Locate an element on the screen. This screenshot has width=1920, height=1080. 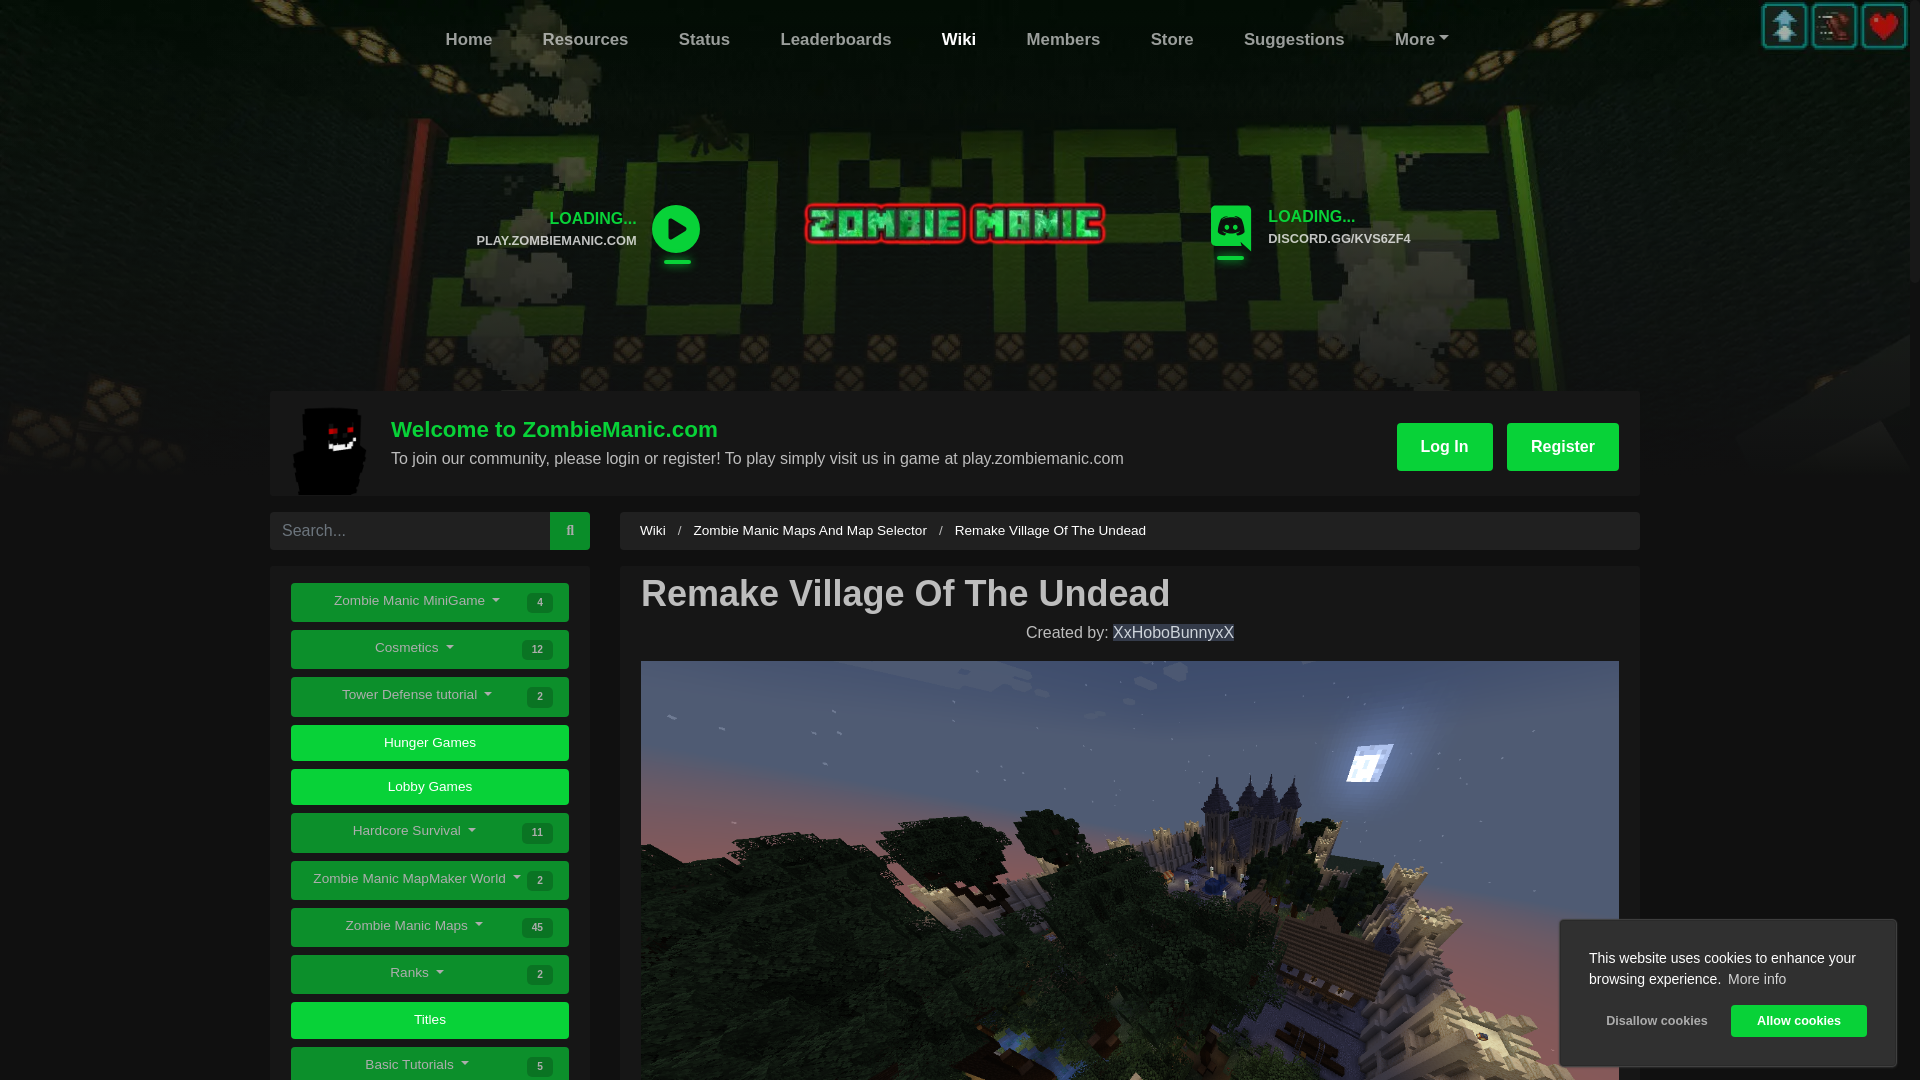
More info is located at coordinates (1756, 978).